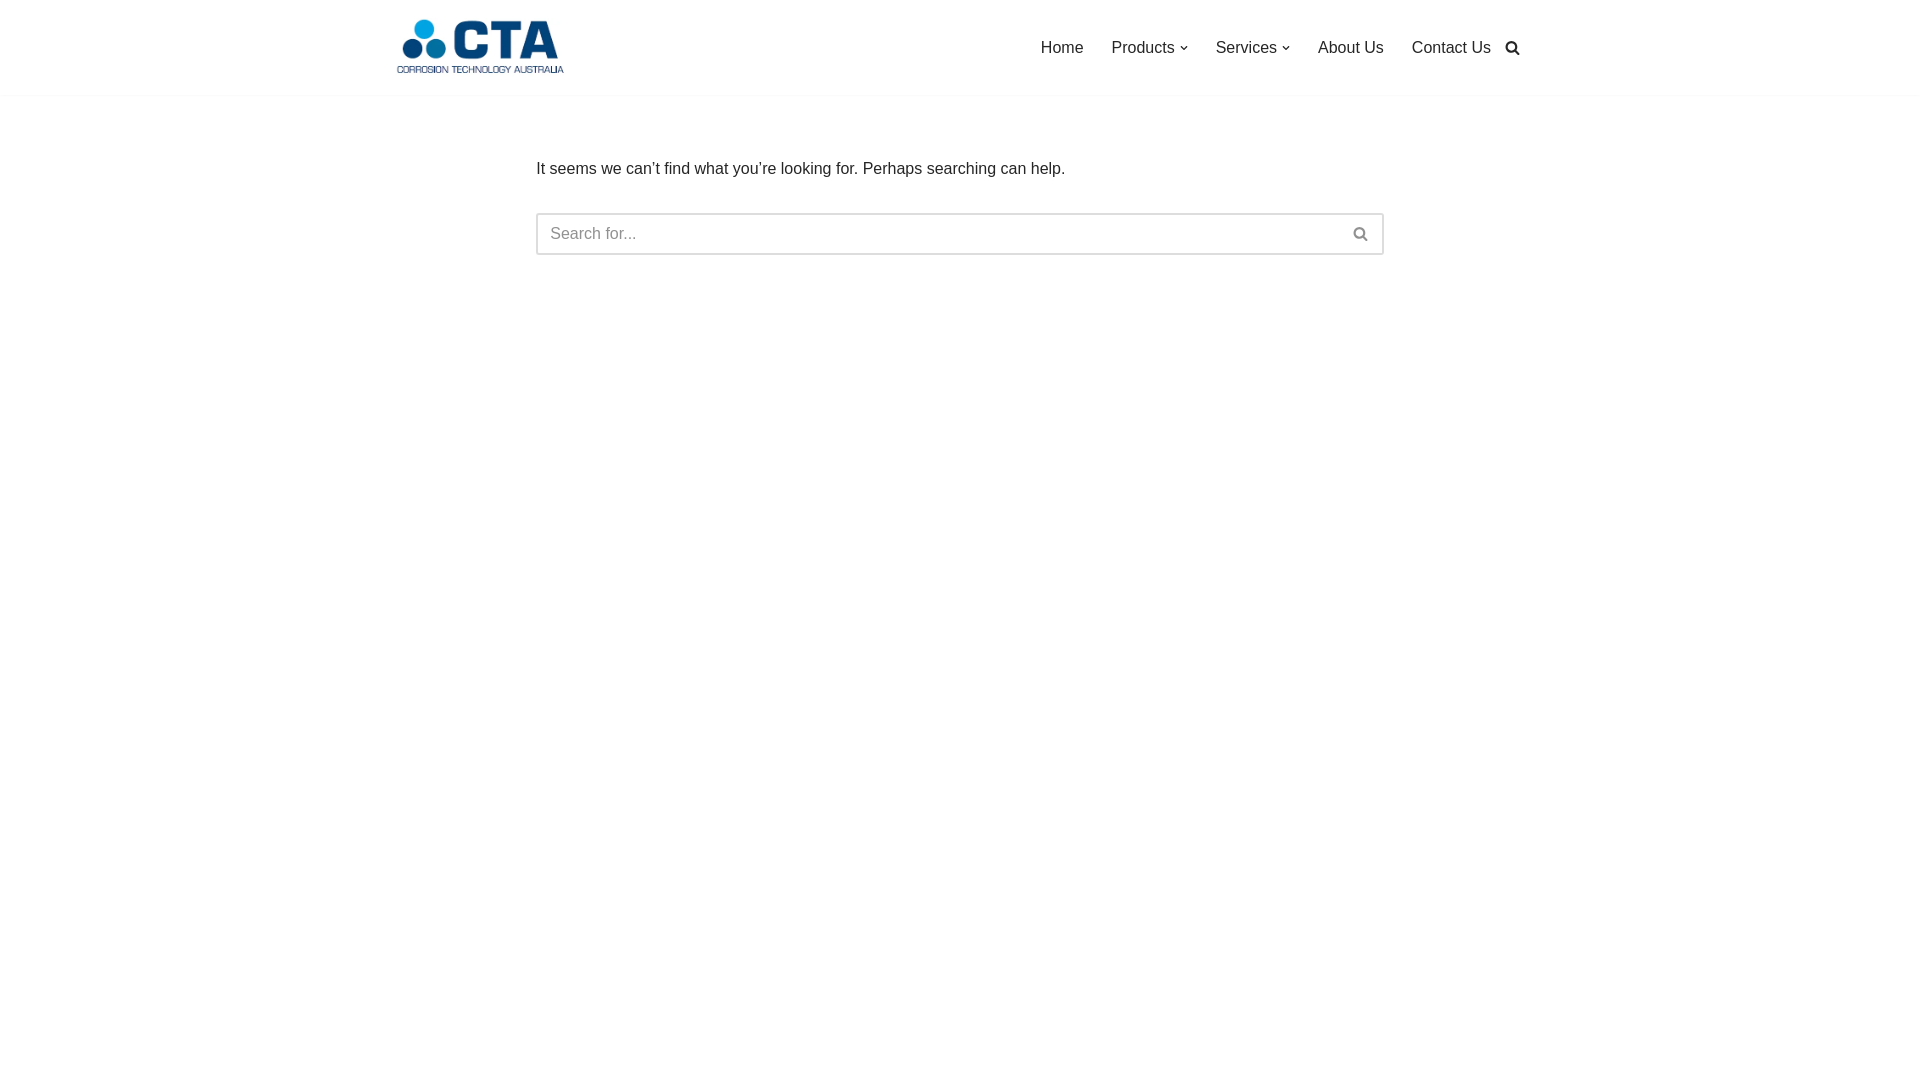 This screenshot has width=1920, height=1080. Describe the element at coordinates (1452, 48) in the screenshot. I see `Contact Us` at that location.